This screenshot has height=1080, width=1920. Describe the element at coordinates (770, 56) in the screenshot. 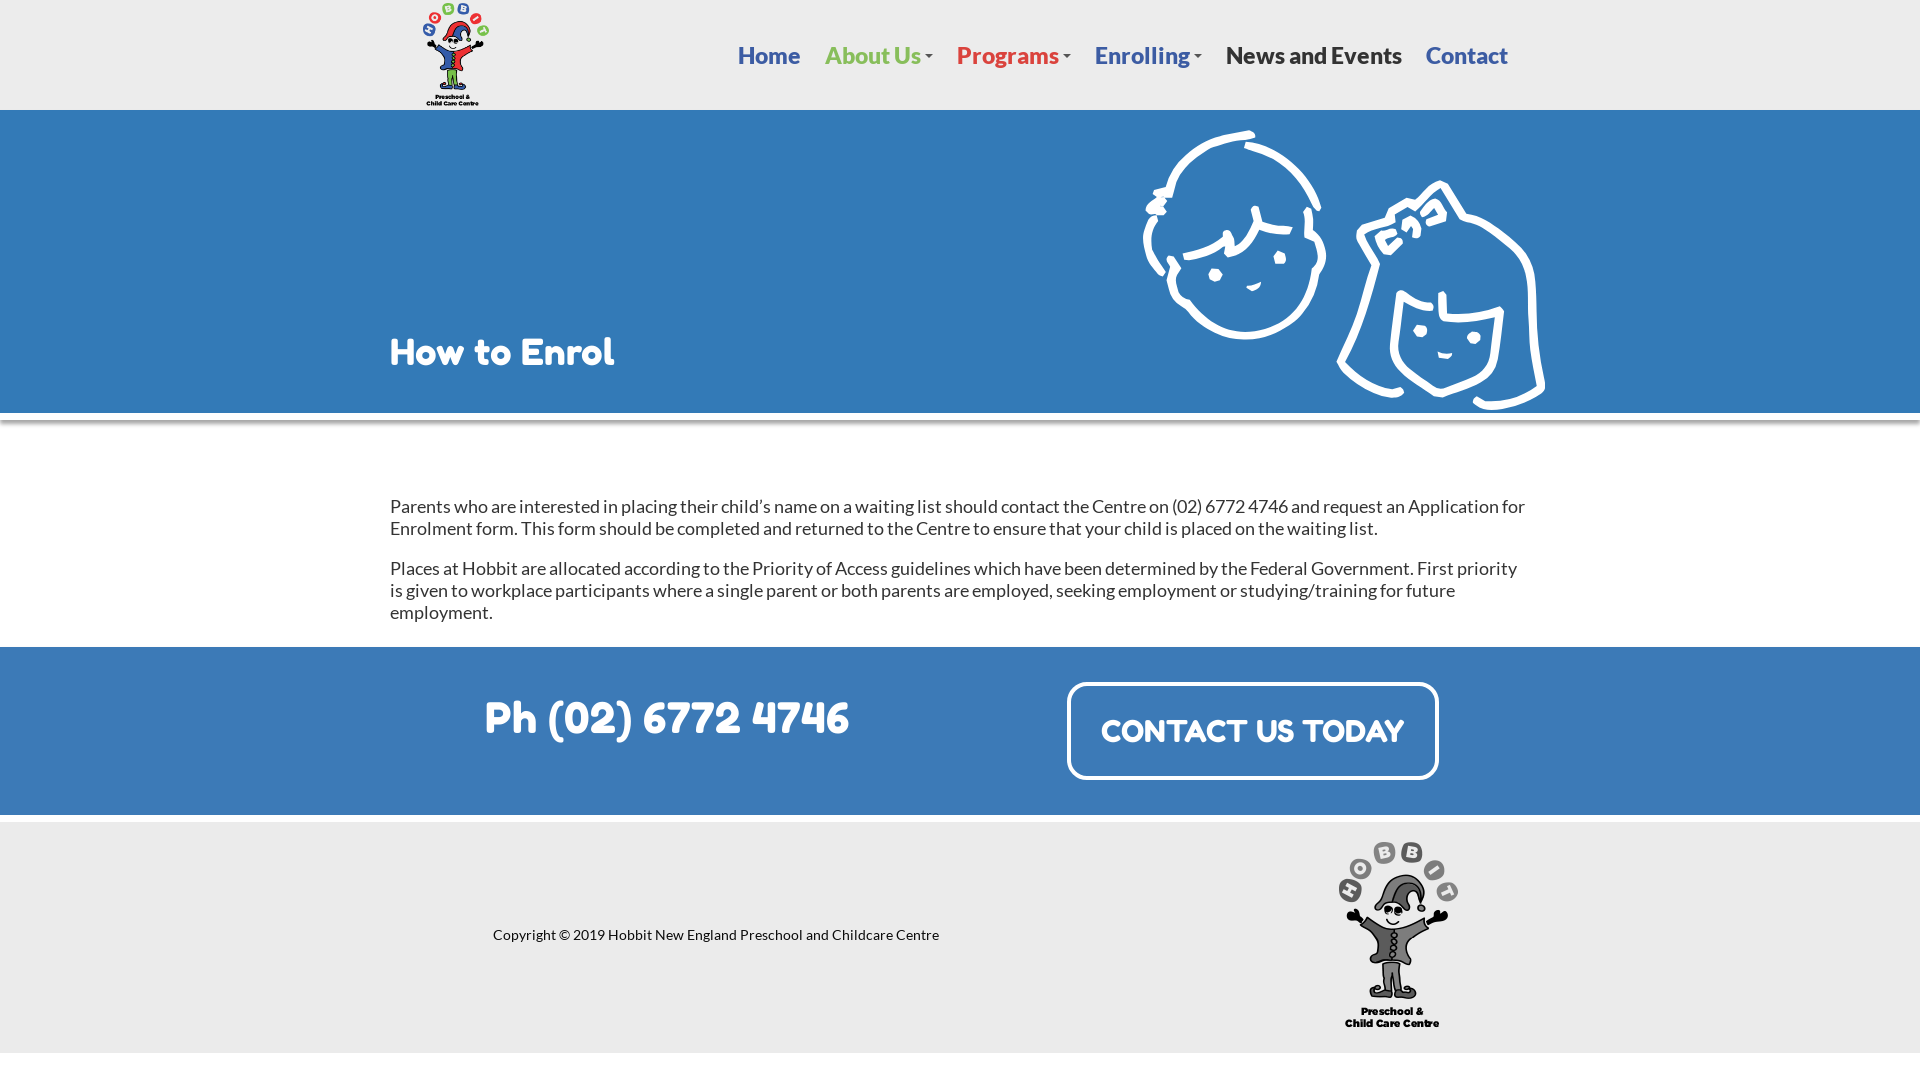

I see `Home` at that location.